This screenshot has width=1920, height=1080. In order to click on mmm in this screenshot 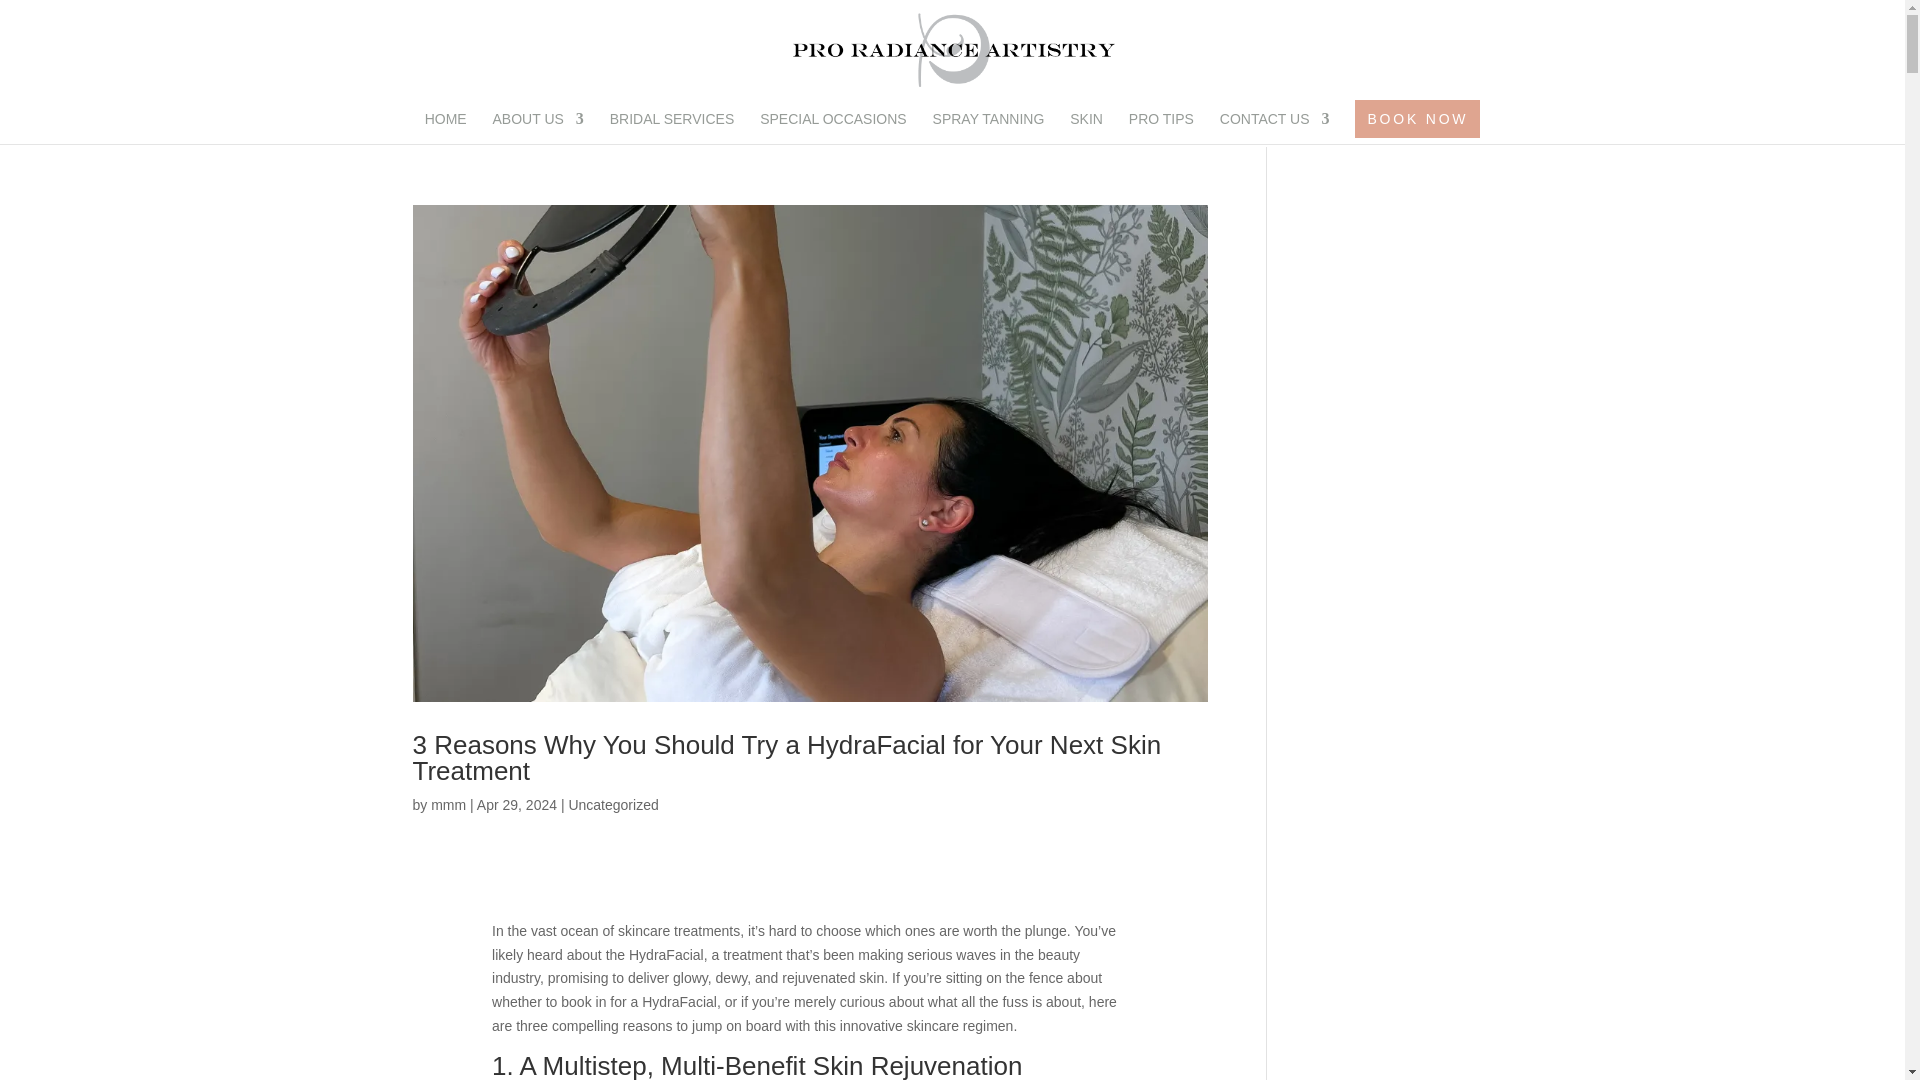, I will do `click(448, 805)`.